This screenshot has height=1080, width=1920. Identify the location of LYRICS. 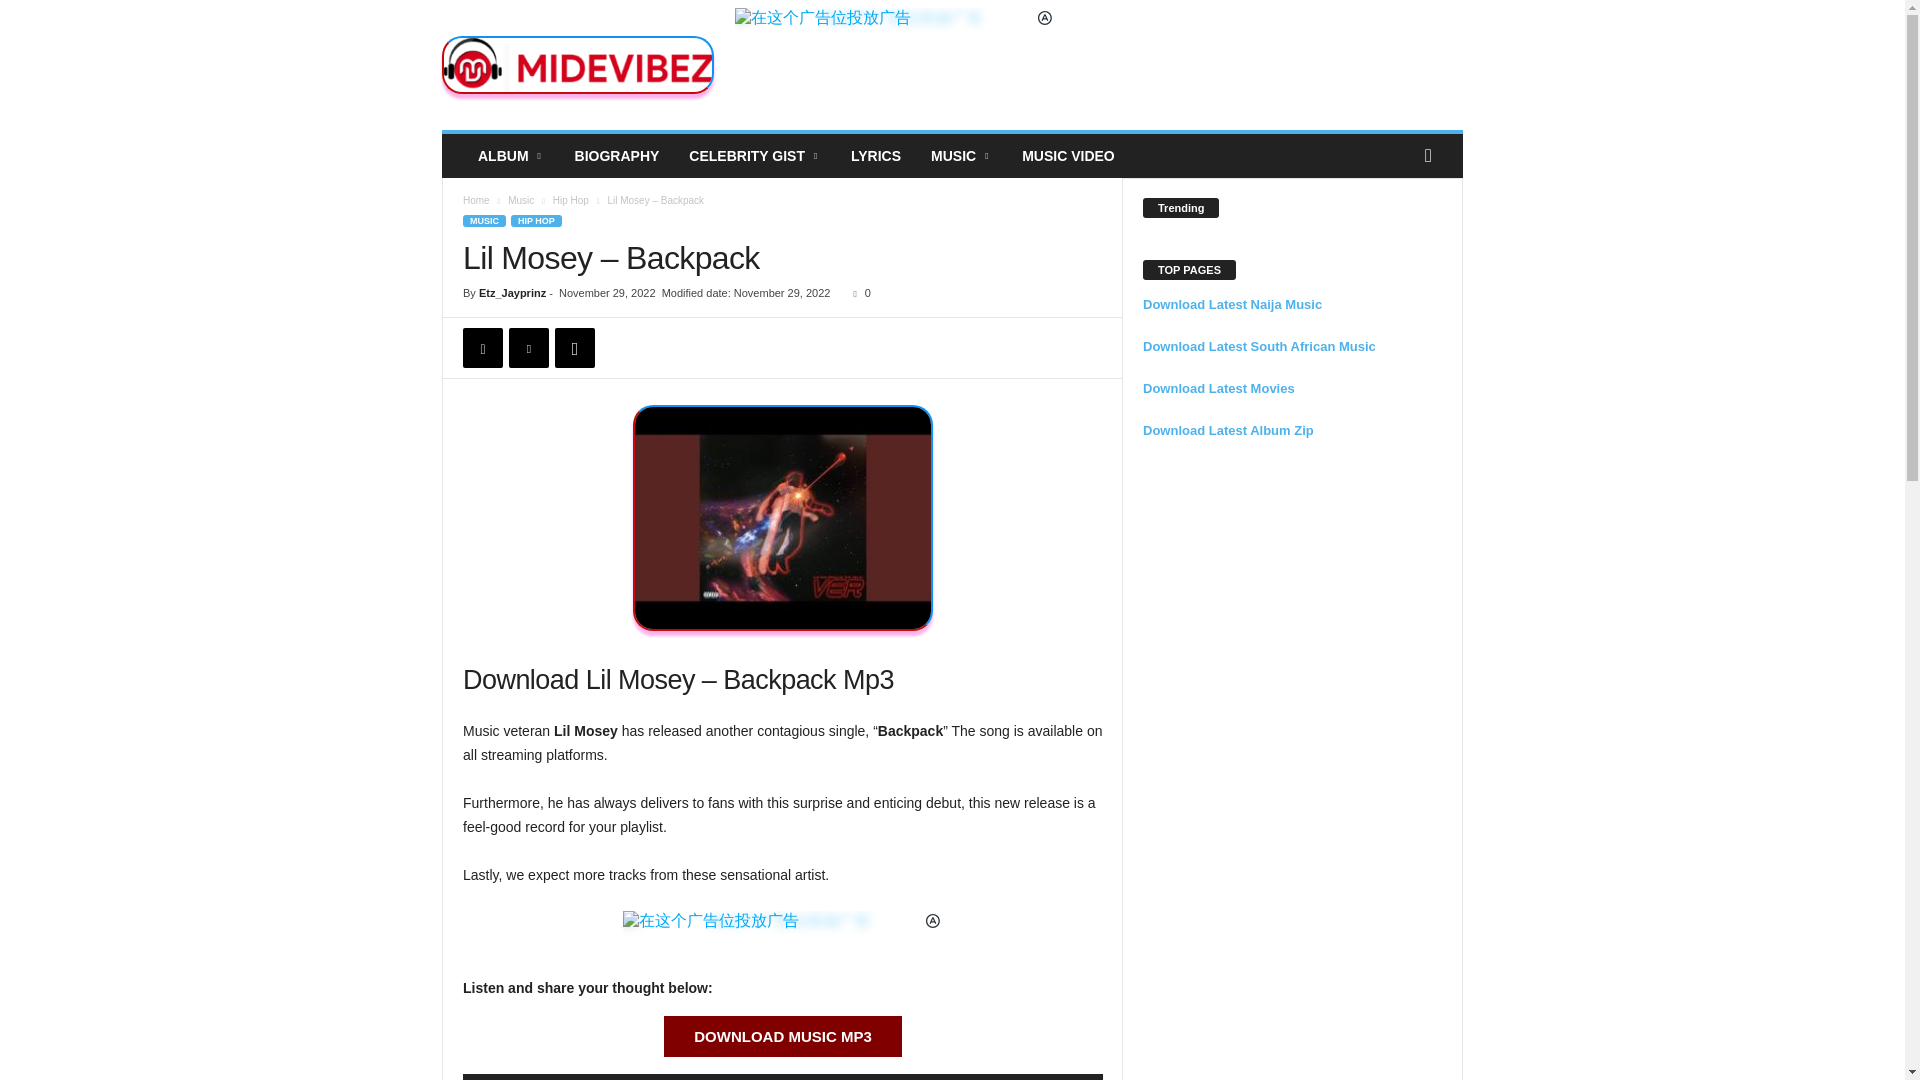
(875, 156).